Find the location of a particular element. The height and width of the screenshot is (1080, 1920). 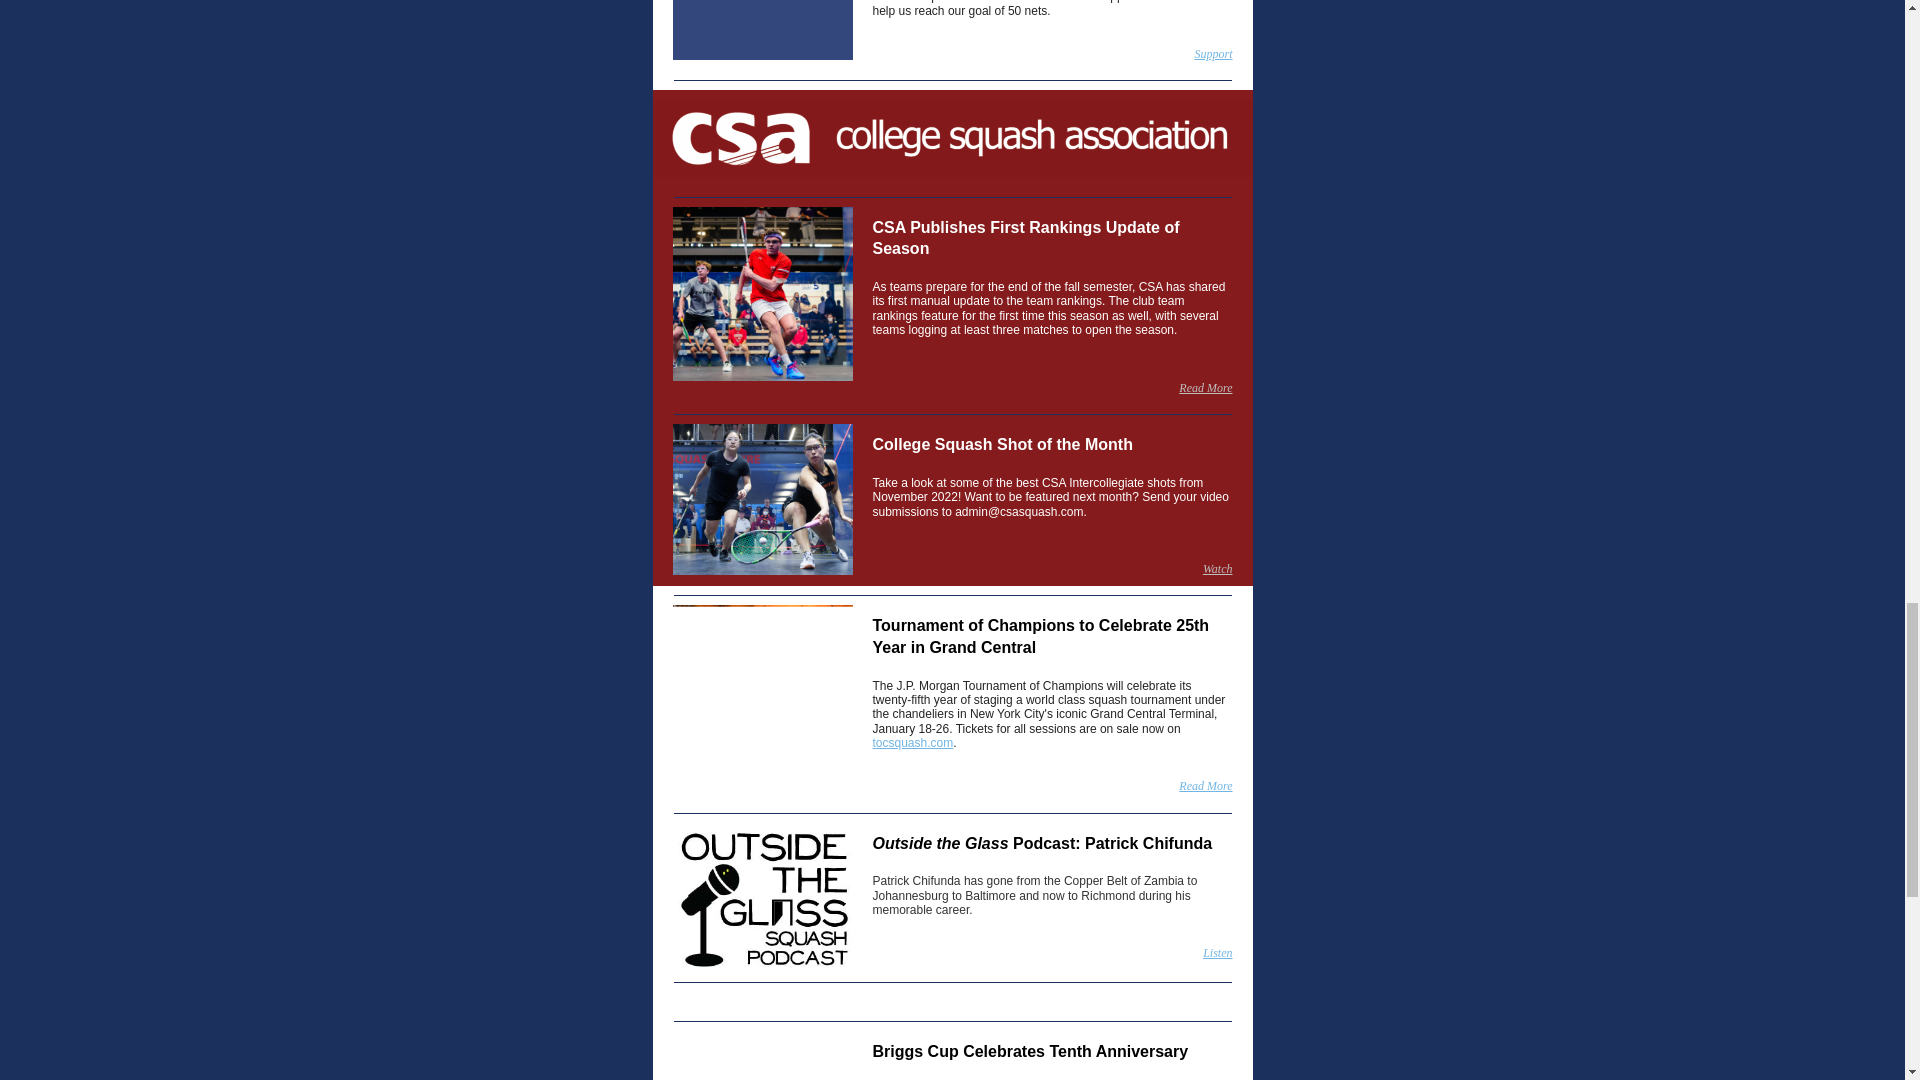

CSA Publishes First Rankings Update of Season is located at coordinates (1024, 238).